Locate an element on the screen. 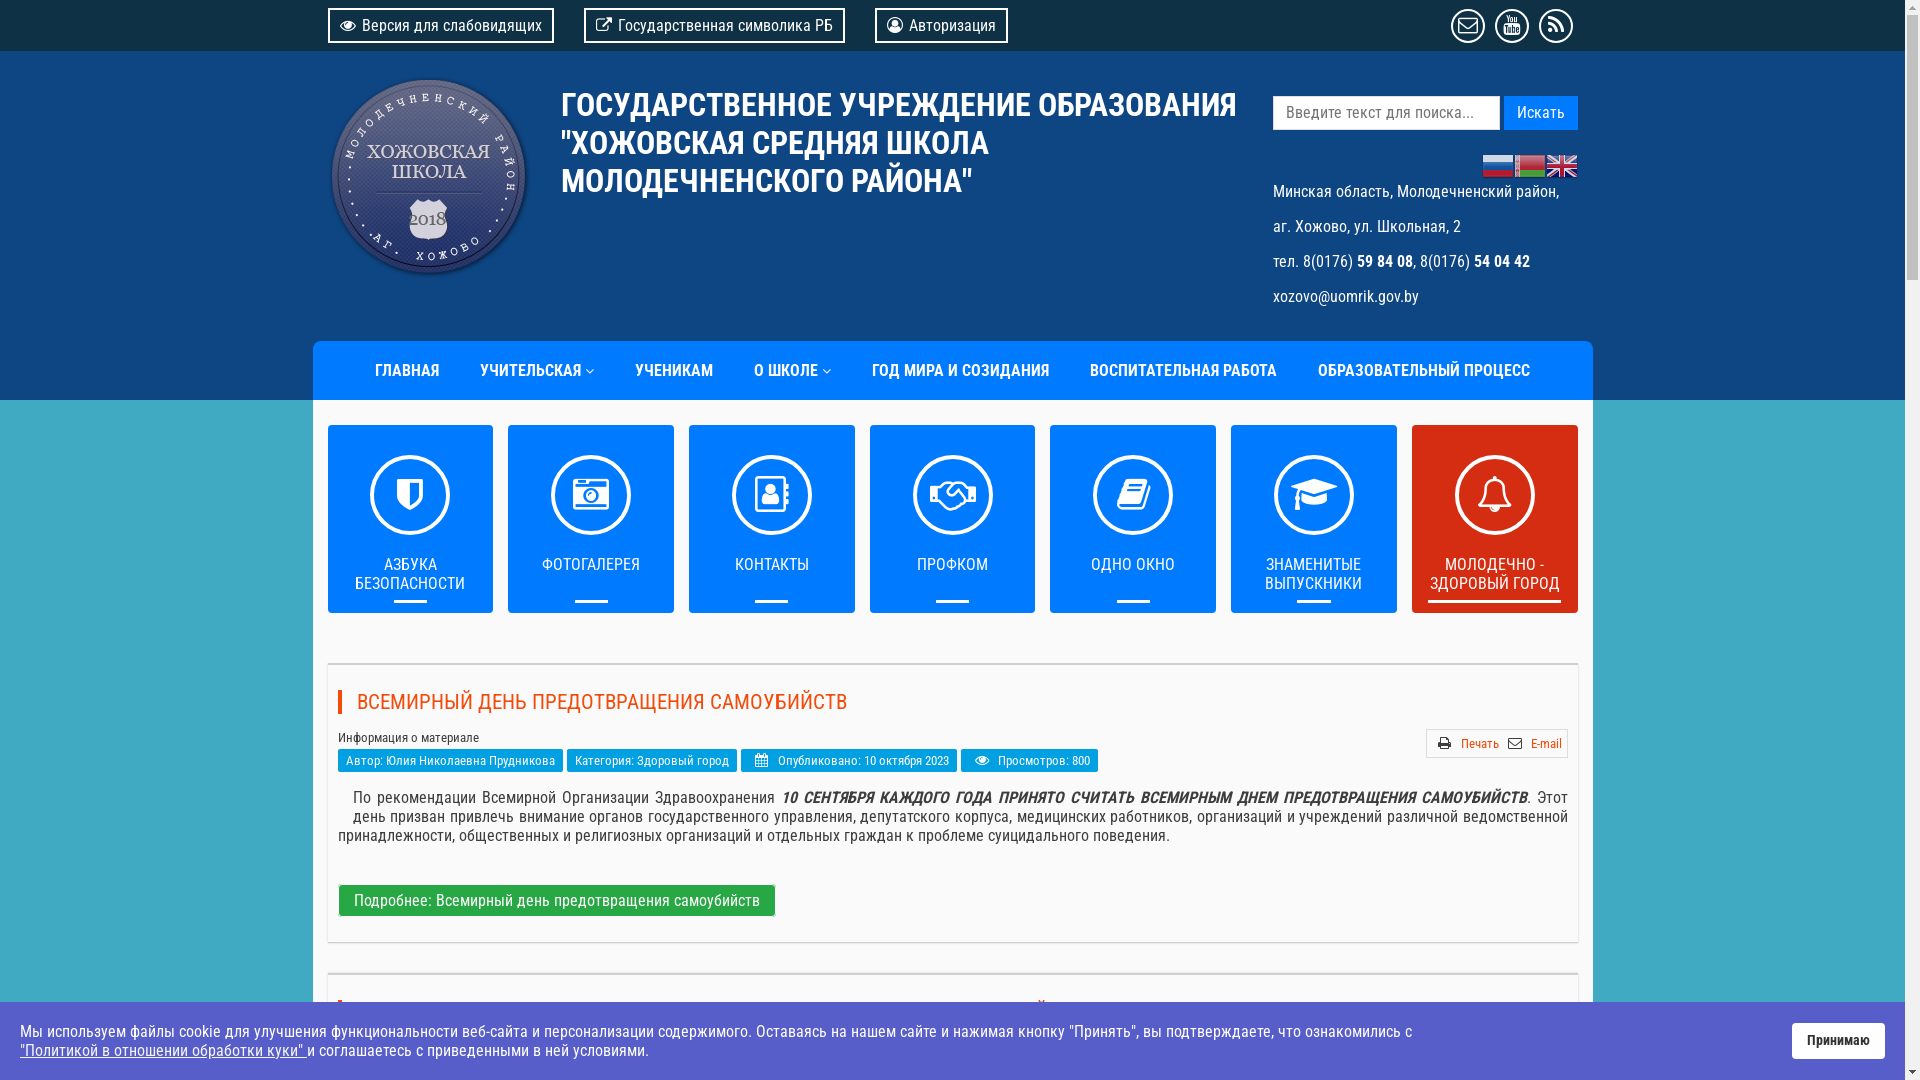 The height and width of the screenshot is (1080, 1920). xozovo@uomrik.gov.by is located at coordinates (1345, 296).